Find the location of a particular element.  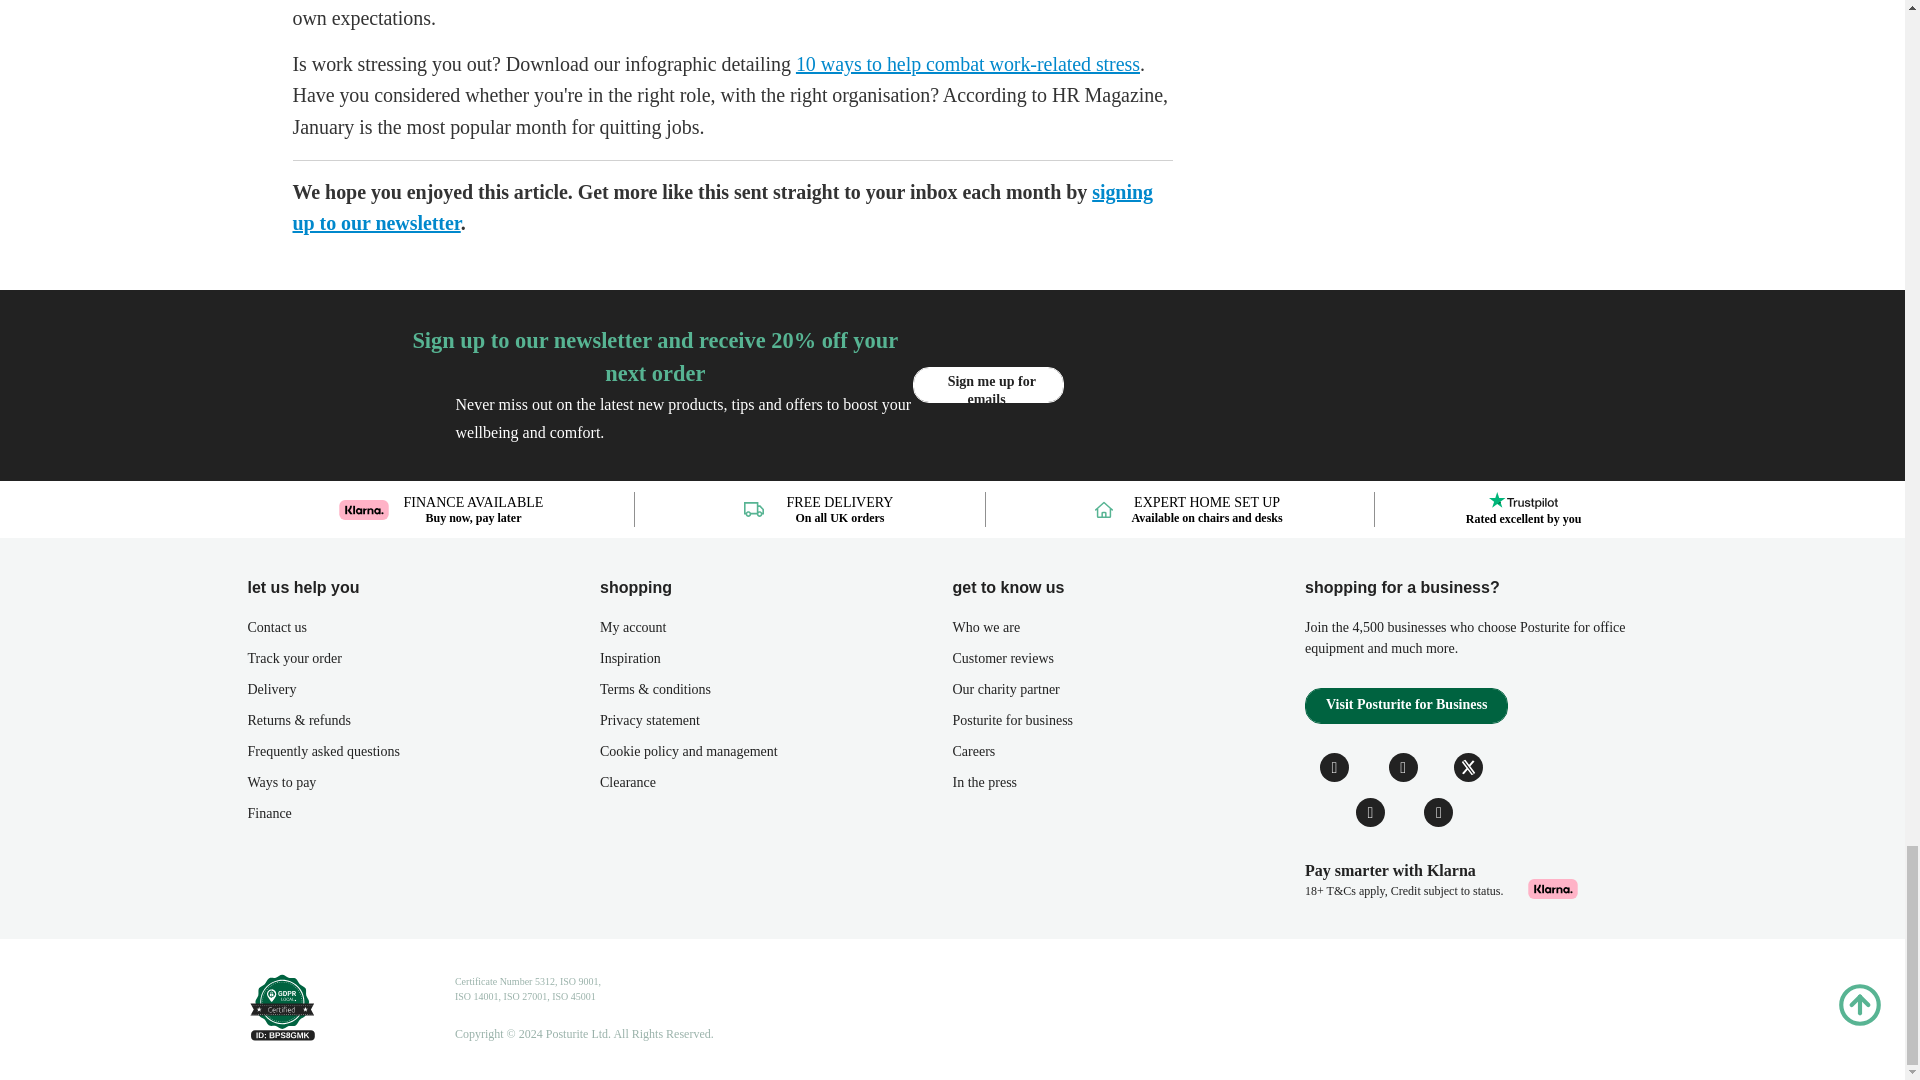

Who we are is located at coordinates (1128, 632).